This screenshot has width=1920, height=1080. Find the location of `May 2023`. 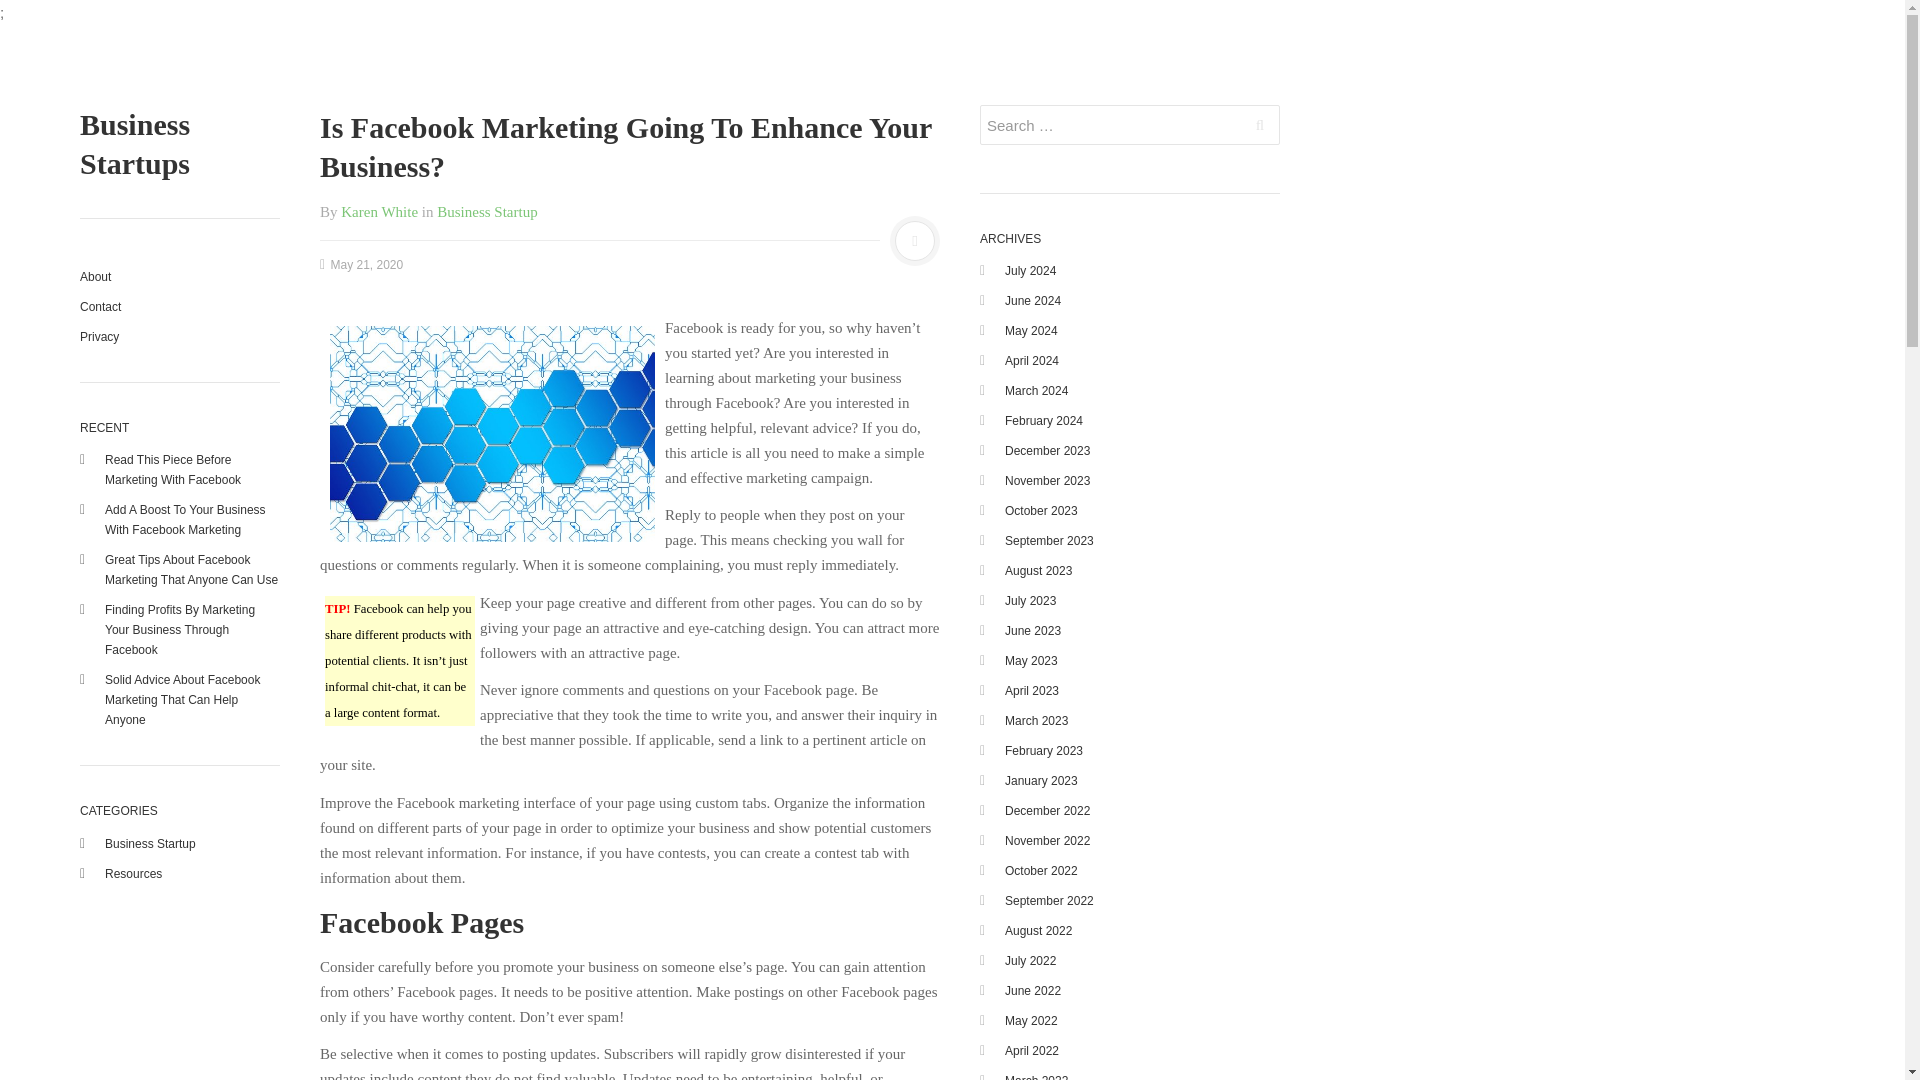

May 2023 is located at coordinates (1030, 661).